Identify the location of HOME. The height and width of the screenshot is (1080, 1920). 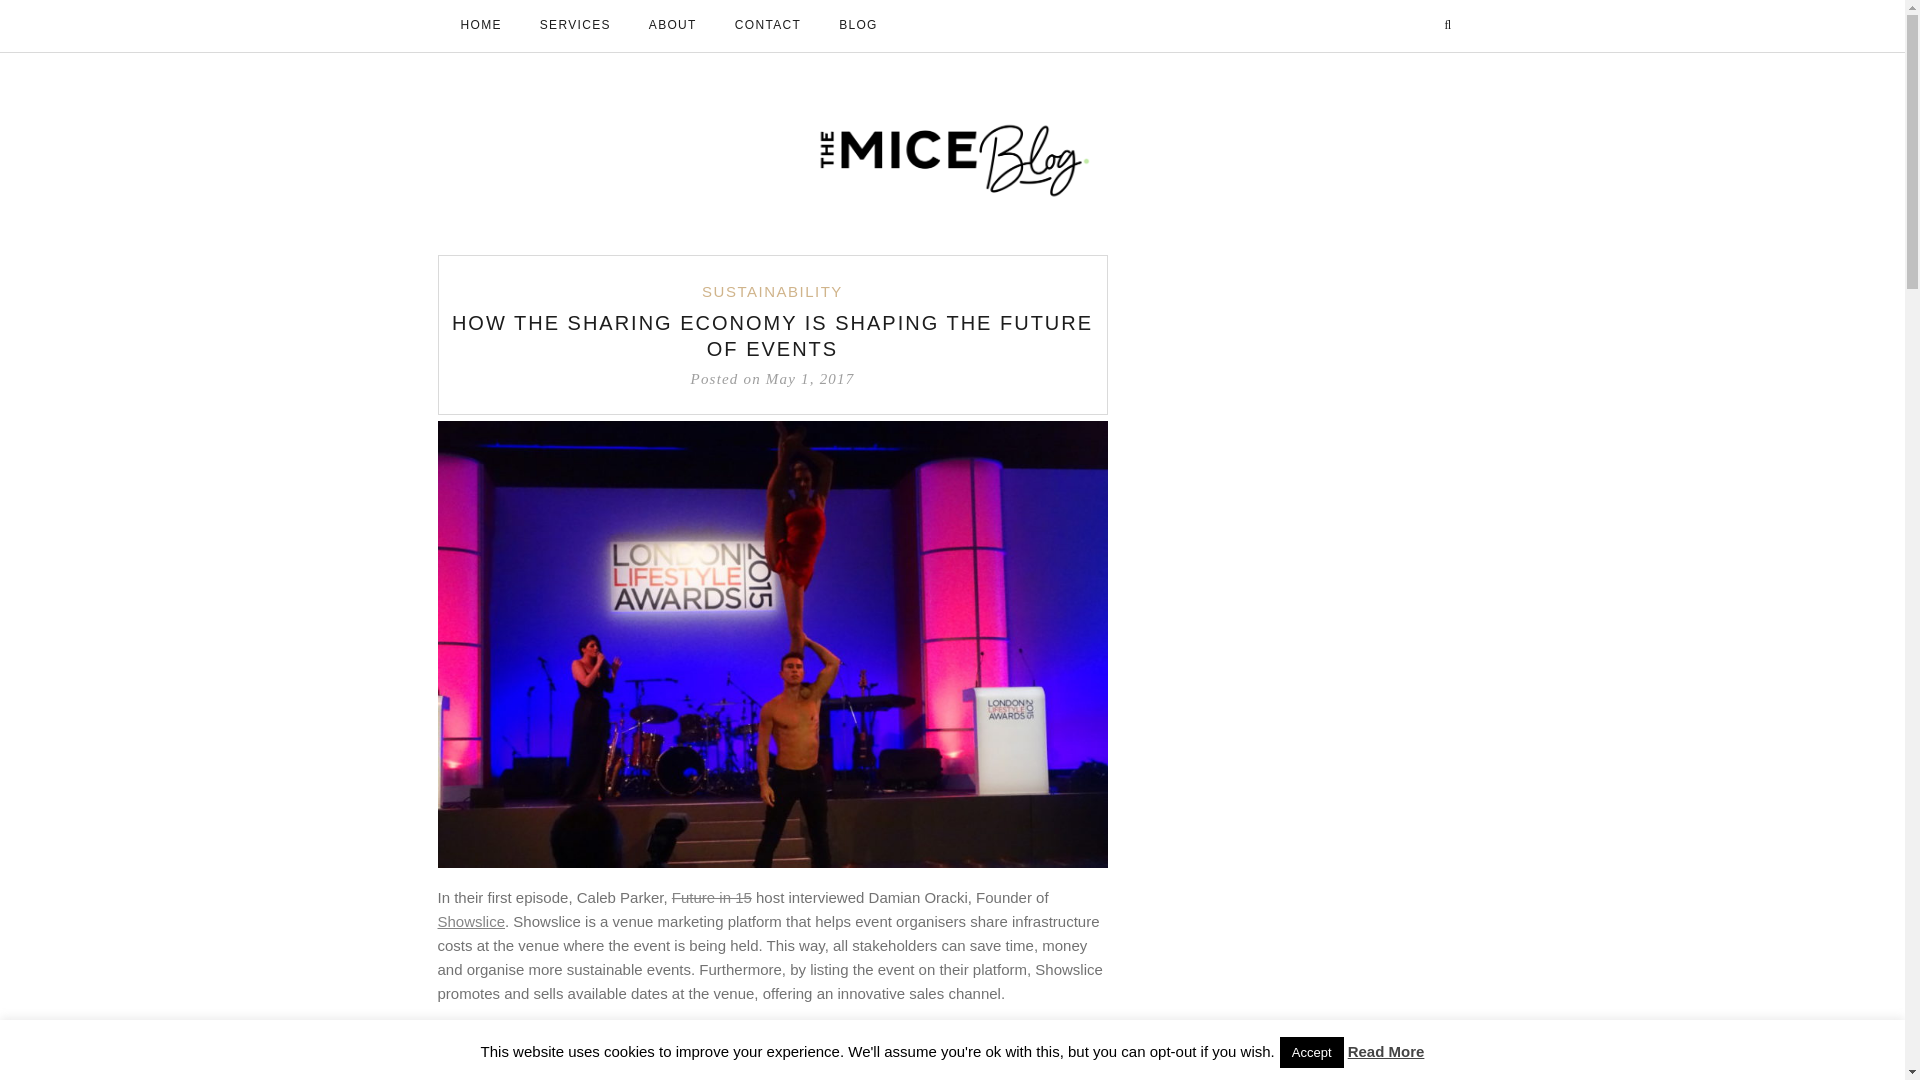
(480, 26).